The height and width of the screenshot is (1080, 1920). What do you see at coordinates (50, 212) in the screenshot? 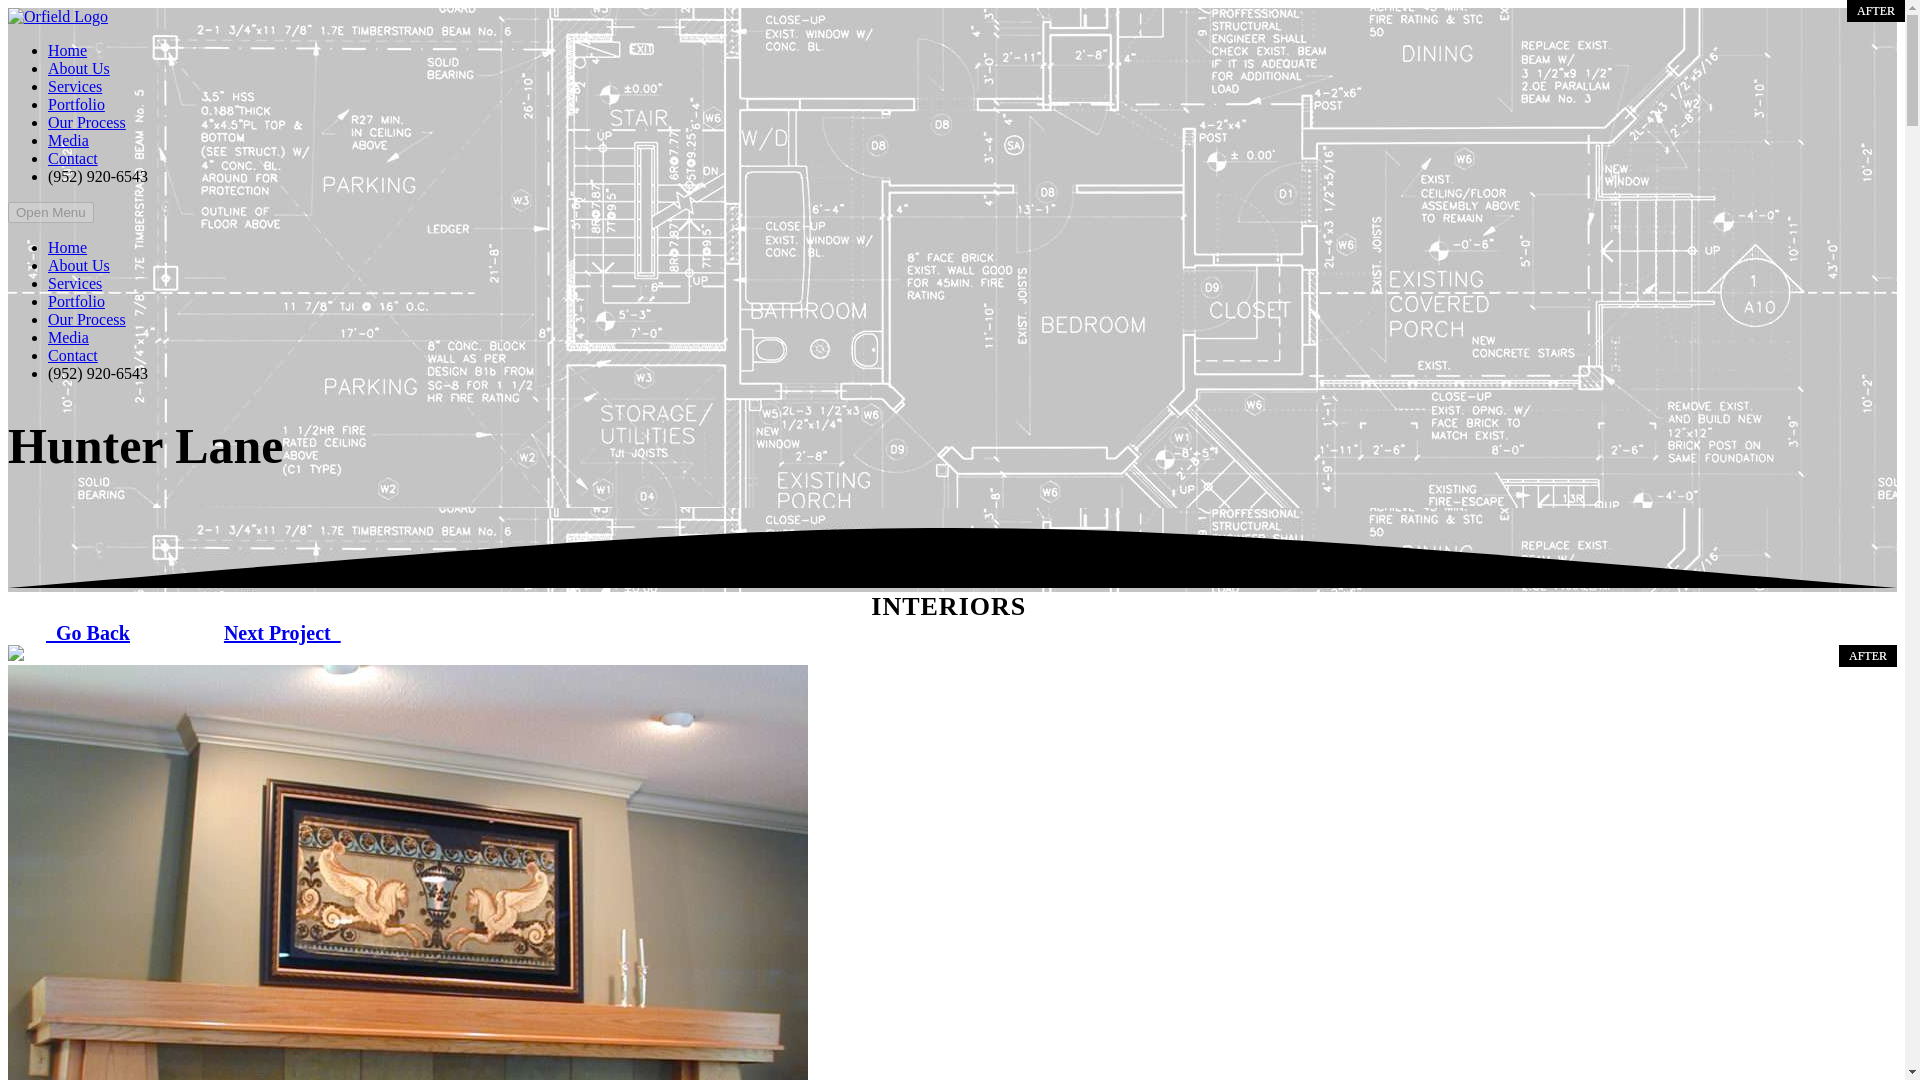
I see `Open Menu` at bounding box center [50, 212].